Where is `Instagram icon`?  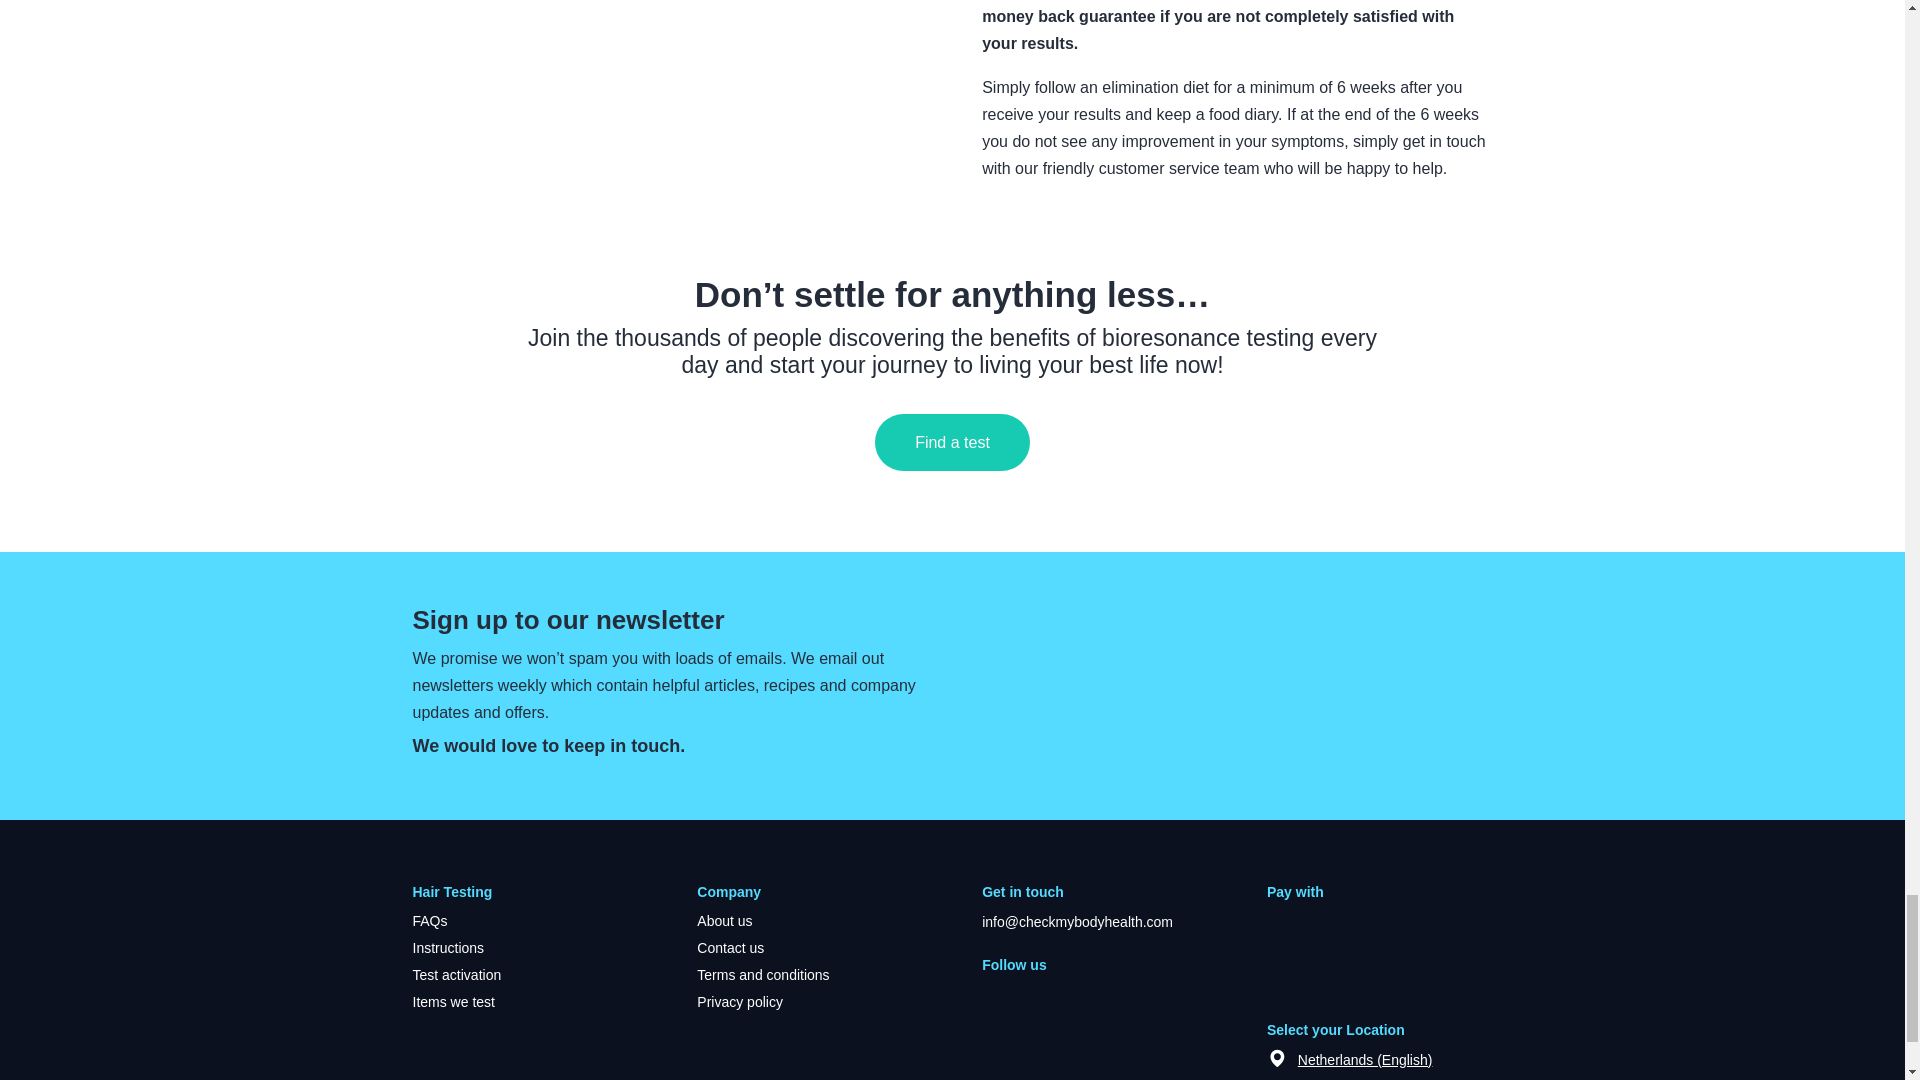
Instagram icon is located at coordinates (1102, 997).